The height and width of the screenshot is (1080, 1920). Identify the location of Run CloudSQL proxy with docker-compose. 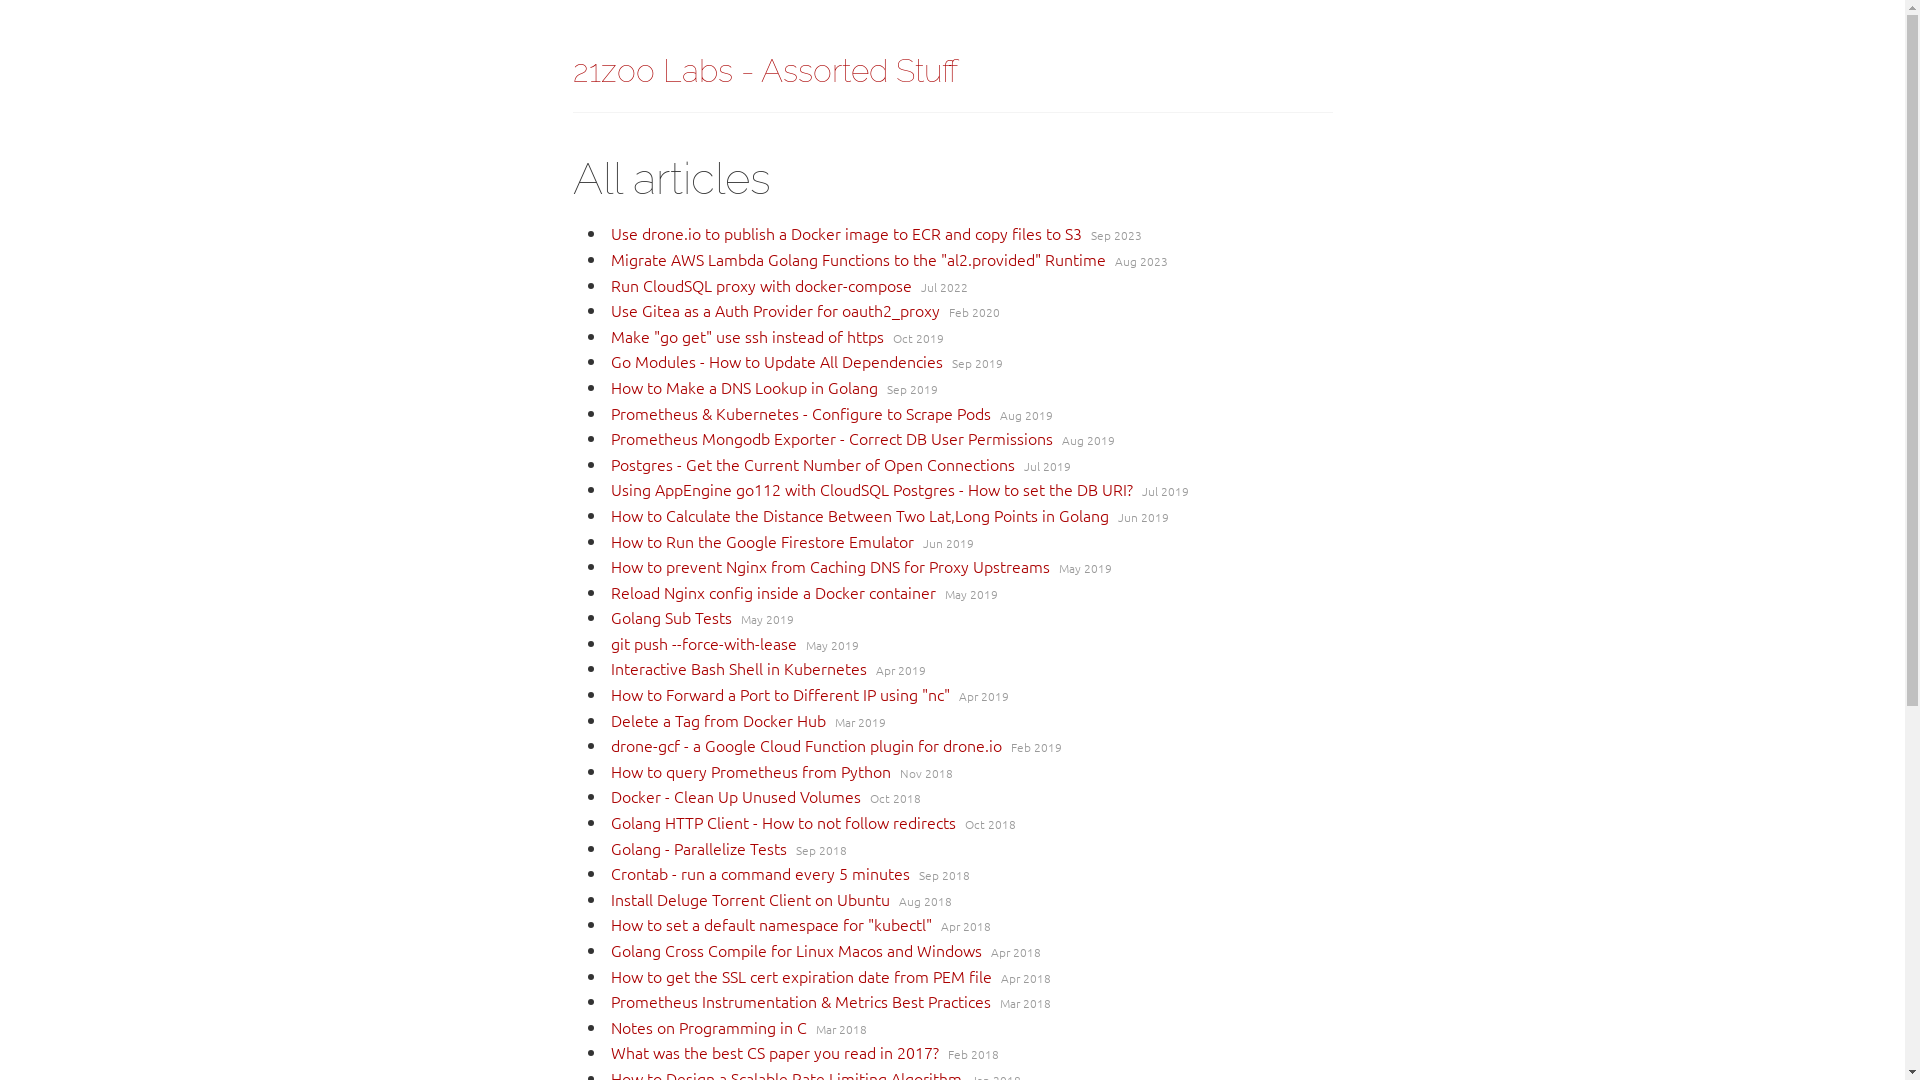
(760, 285).